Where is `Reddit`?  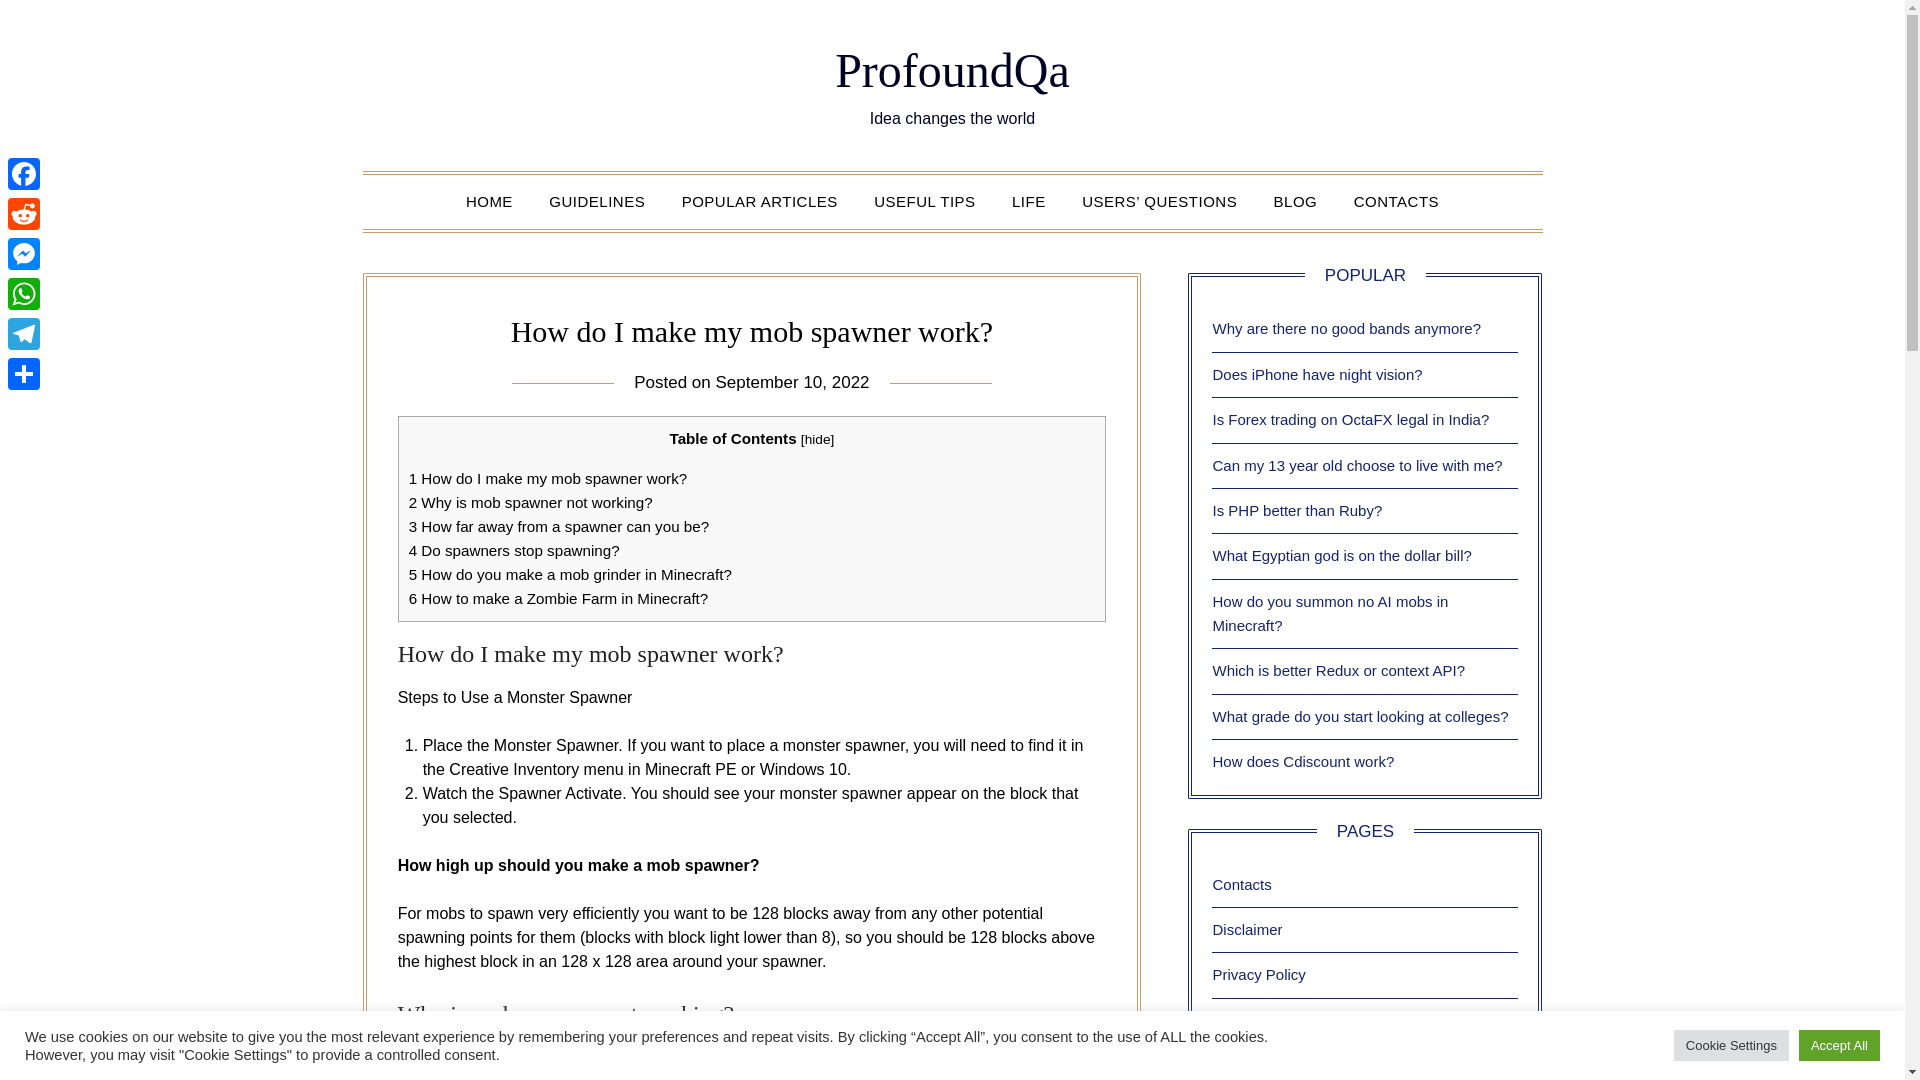
Reddit is located at coordinates (24, 214).